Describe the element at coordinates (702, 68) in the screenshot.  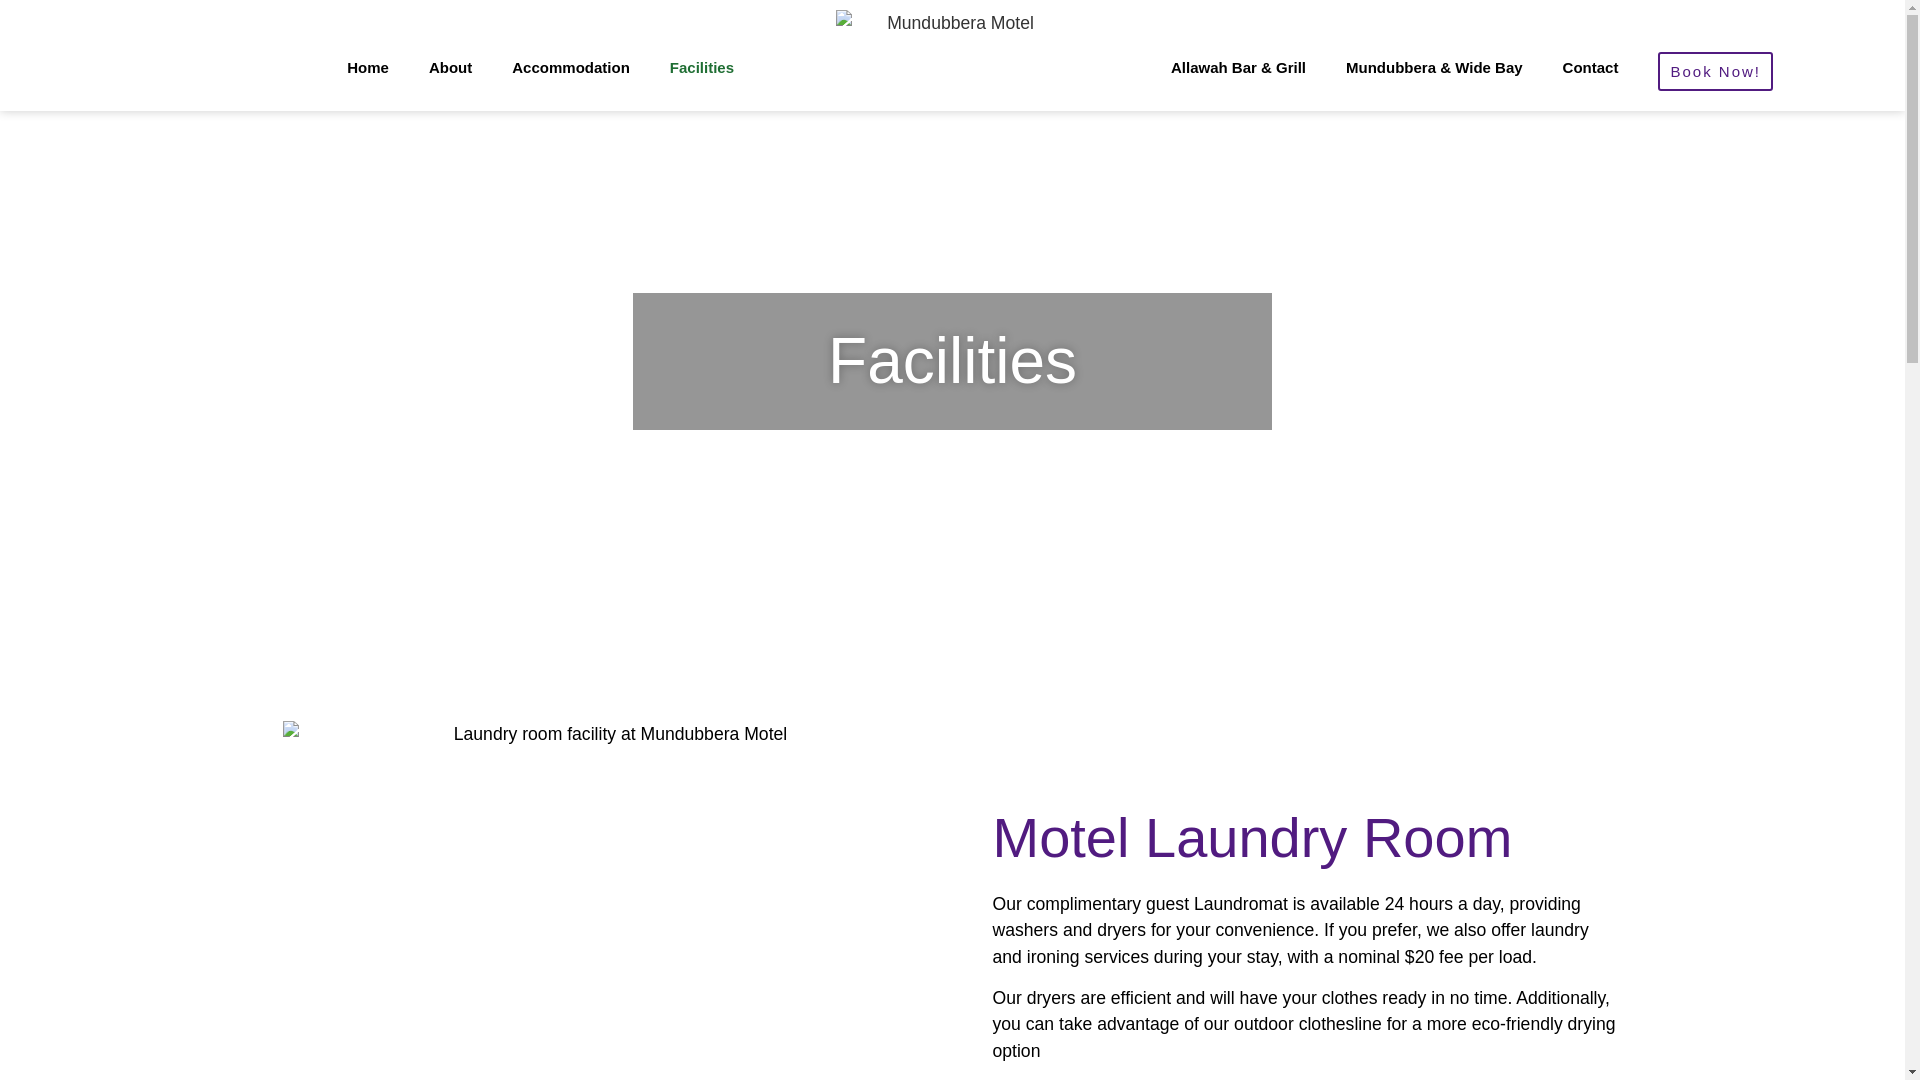
I see `Facilities` at that location.